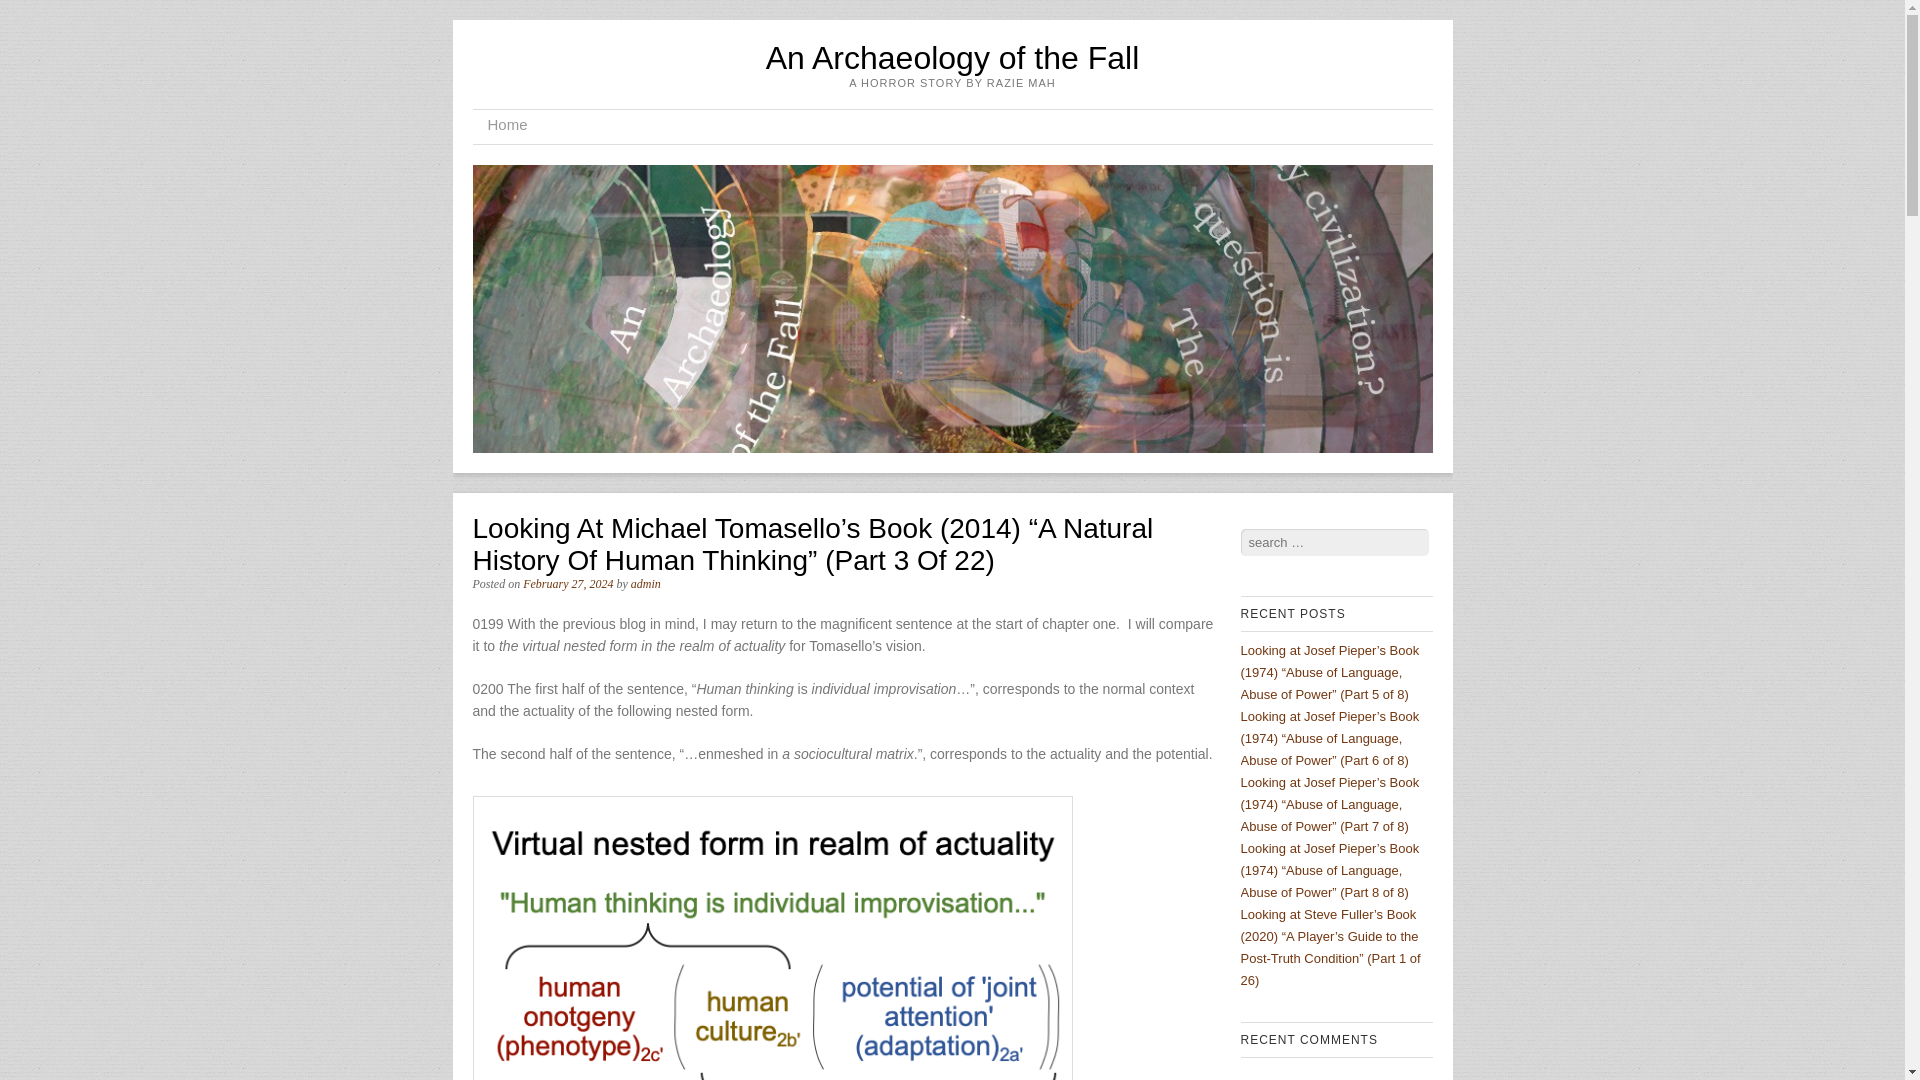 The width and height of the screenshot is (1920, 1080). What do you see at coordinates (646, 583) in the screenshot?
I see `admin` at bounding box center [646, 583].